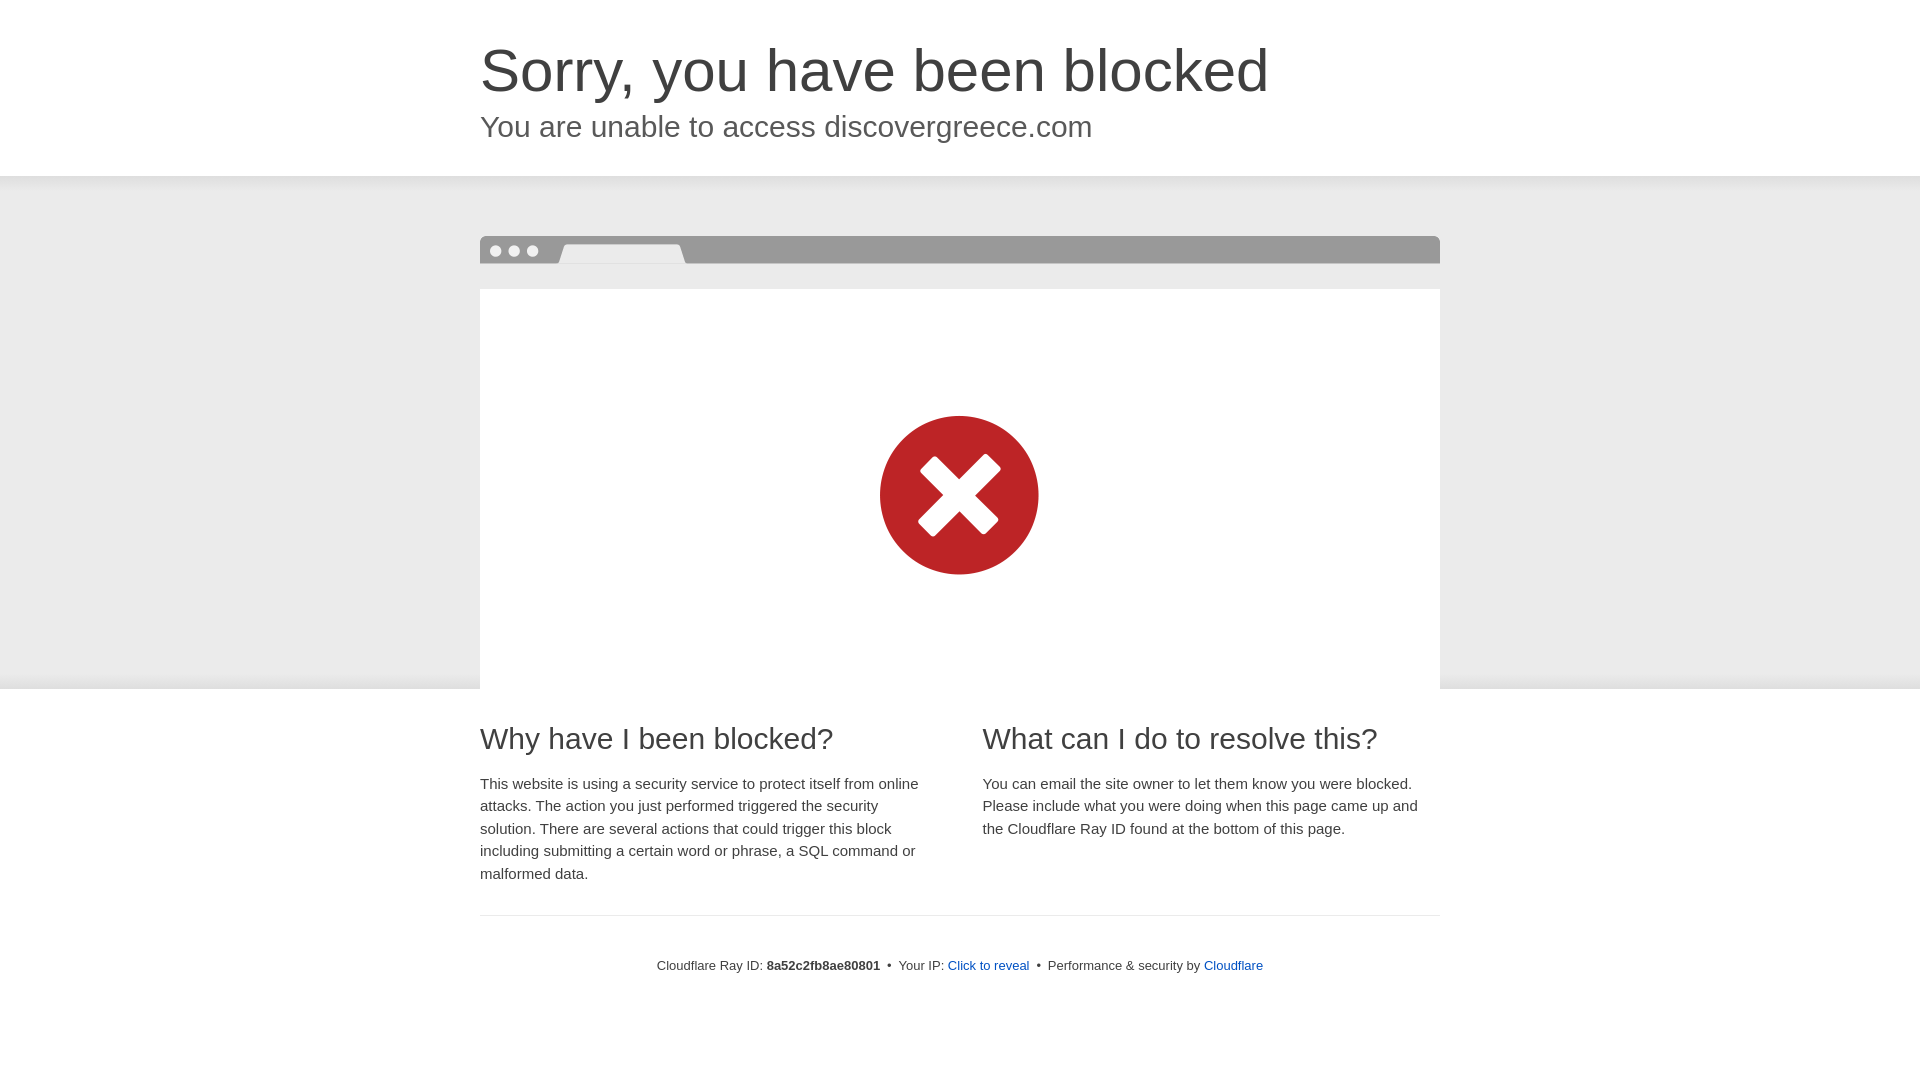  I want to click on Cloudflare, so click(1233, 965).